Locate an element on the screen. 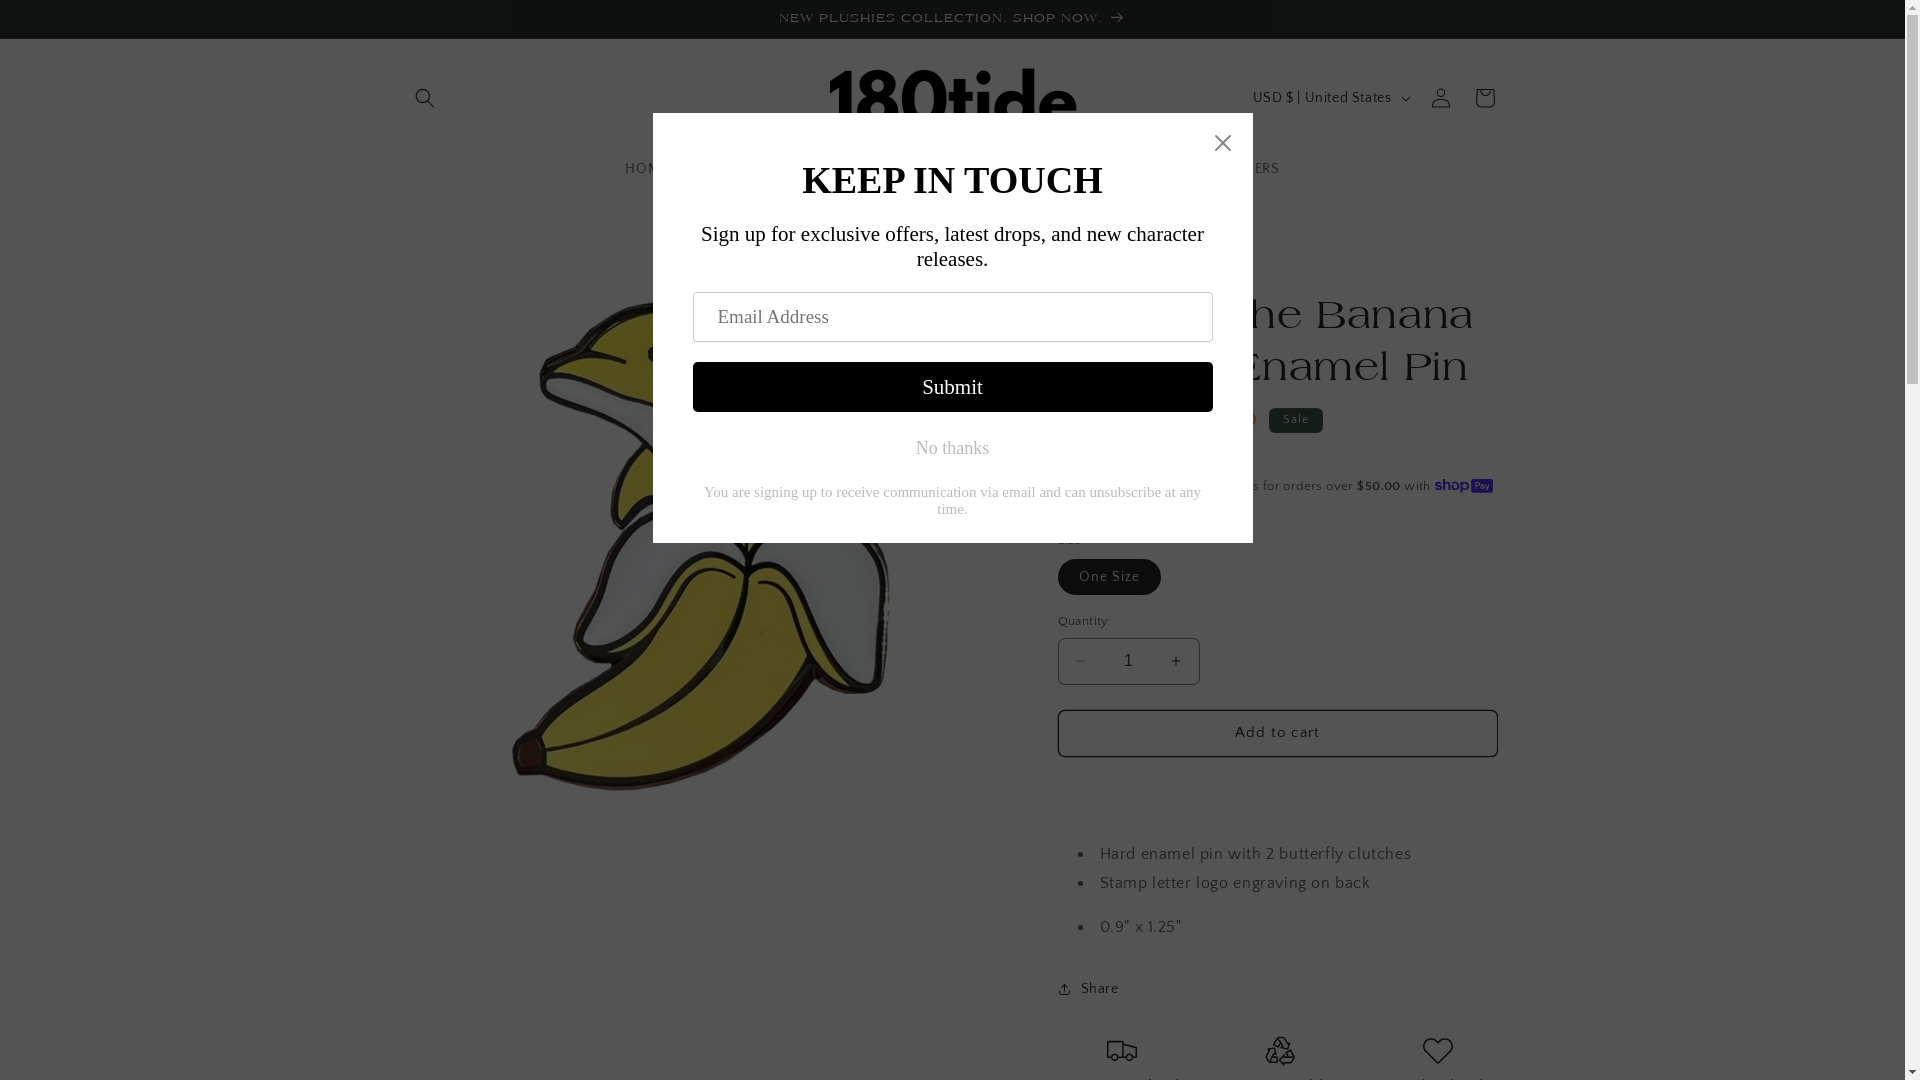 The image size is (1920, 1080). USD $ | United States is located at coordinates (1330, 98).